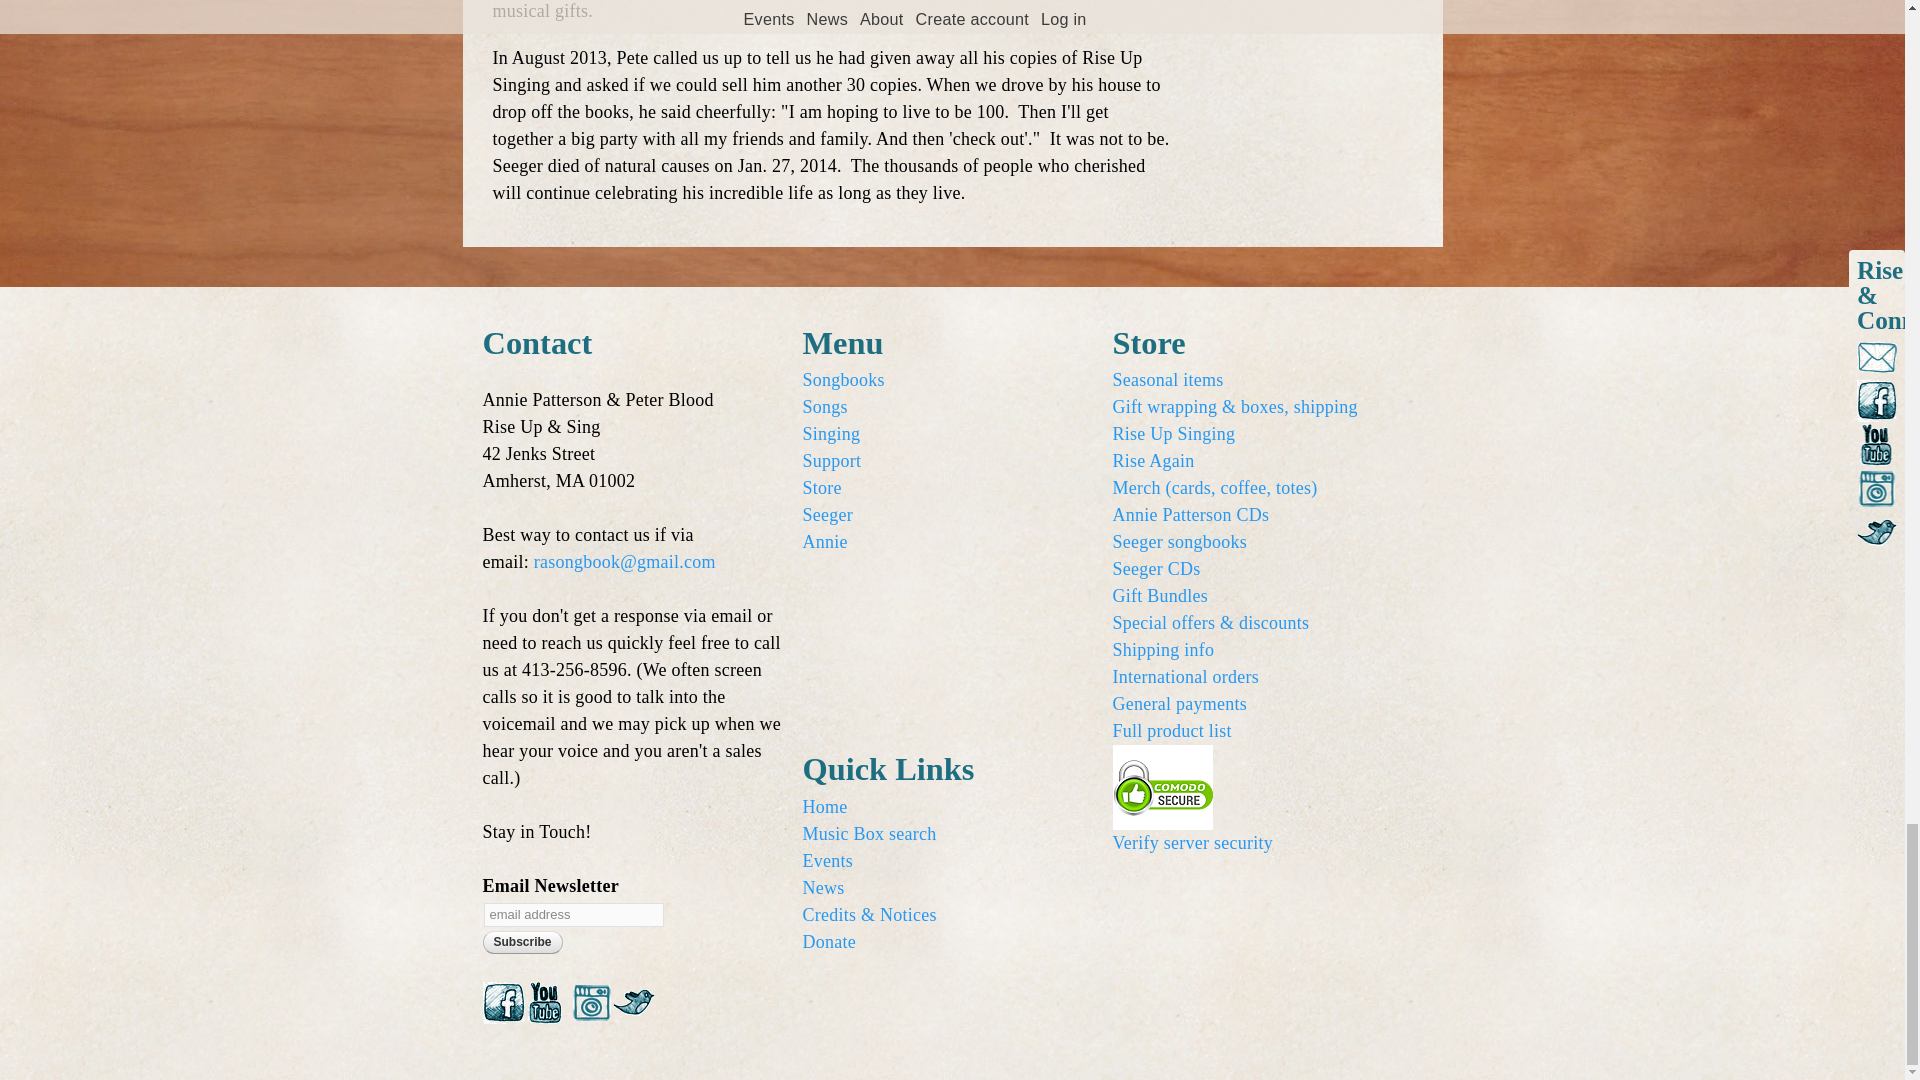  What do you see at coordinates (545, 1010) in the screenshot?
I see `Subscribe to our youtube channel` at bounding box center [545, 1010].